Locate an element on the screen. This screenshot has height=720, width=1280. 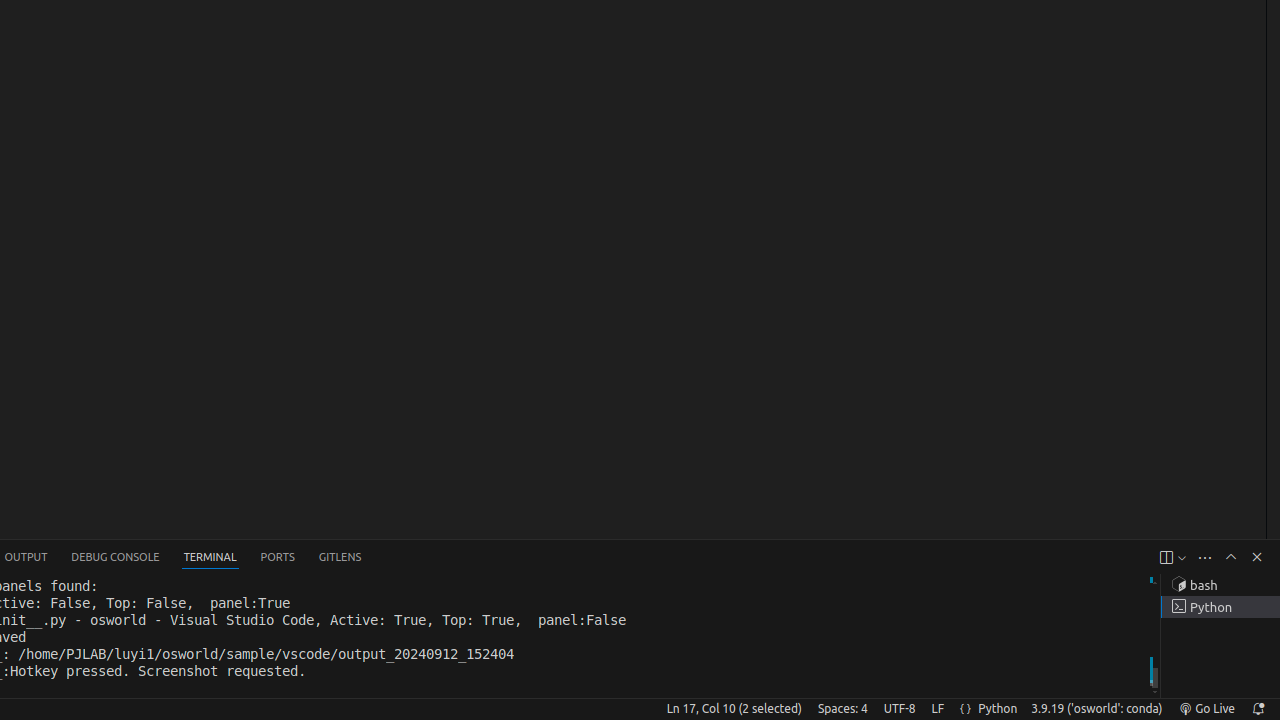
Notifications is located at coordinates (1258, 709).